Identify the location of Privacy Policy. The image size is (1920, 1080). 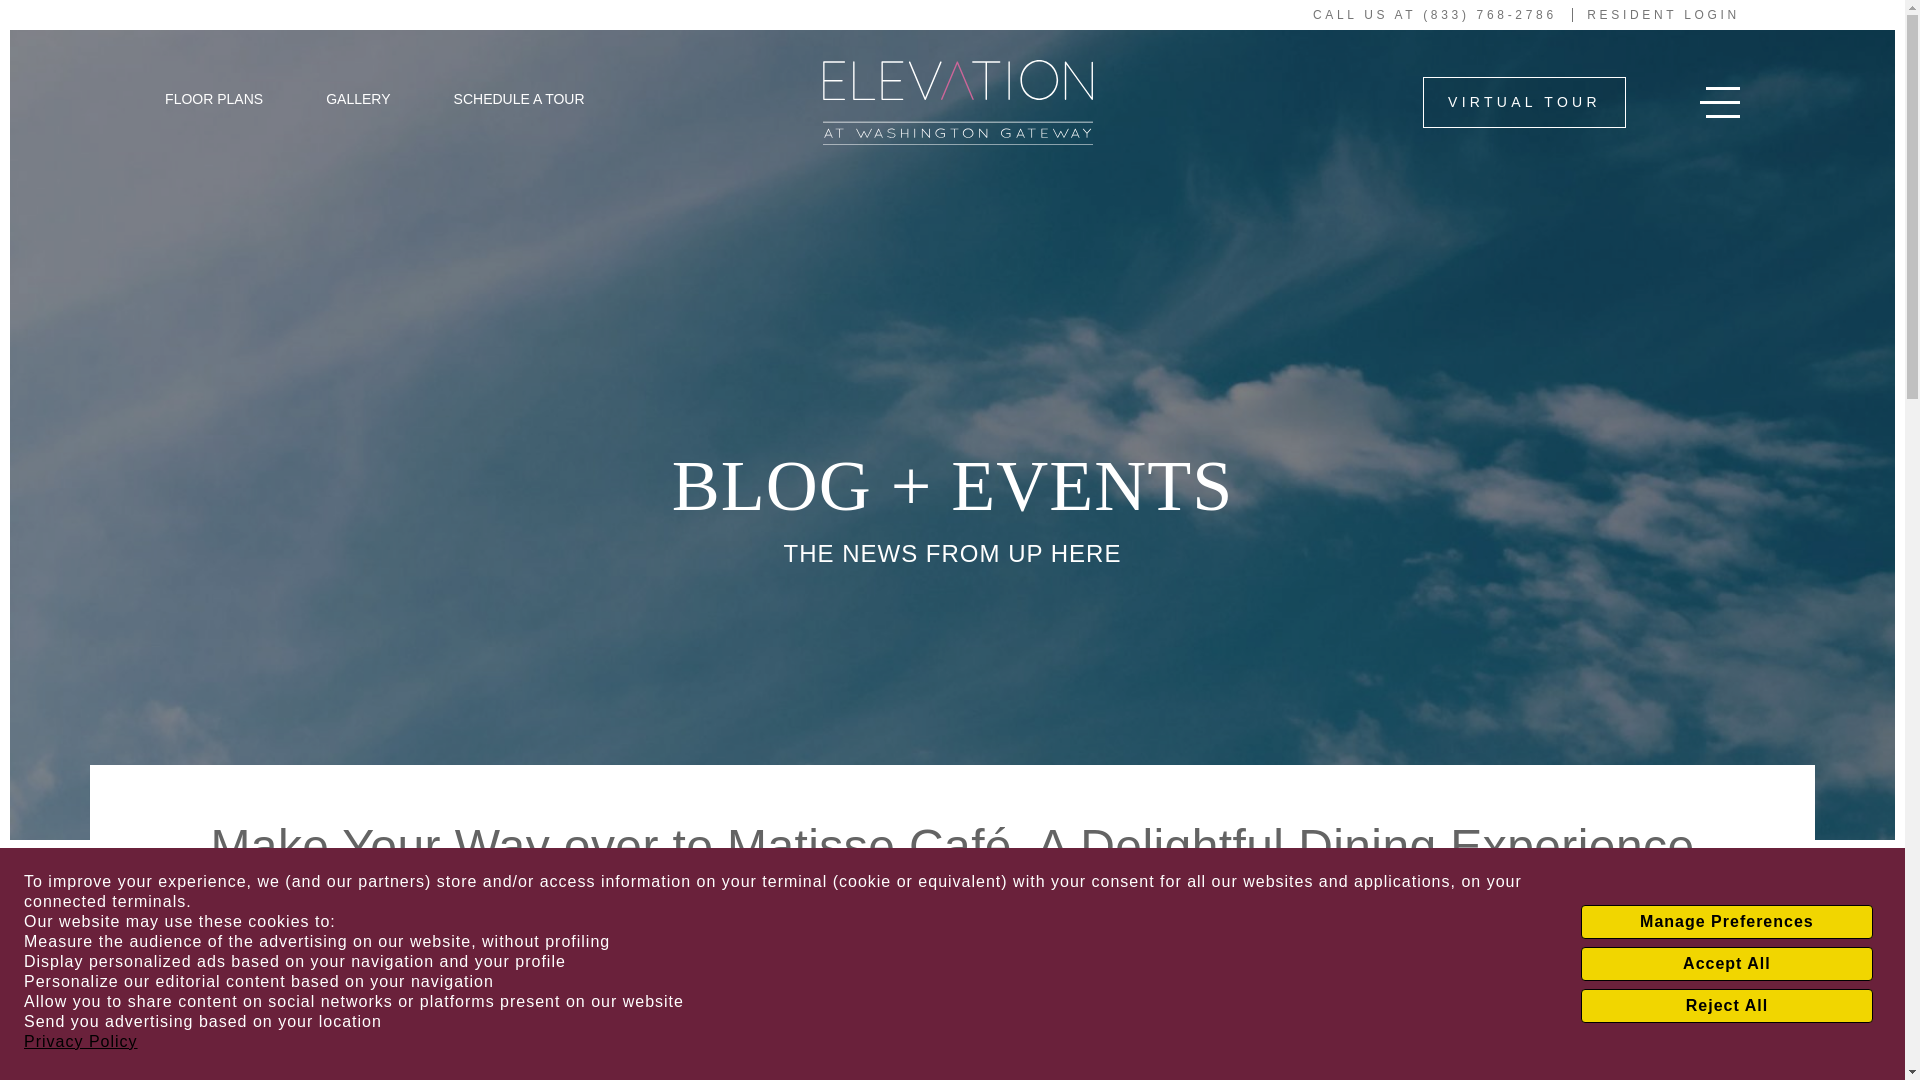
(80, 1042).